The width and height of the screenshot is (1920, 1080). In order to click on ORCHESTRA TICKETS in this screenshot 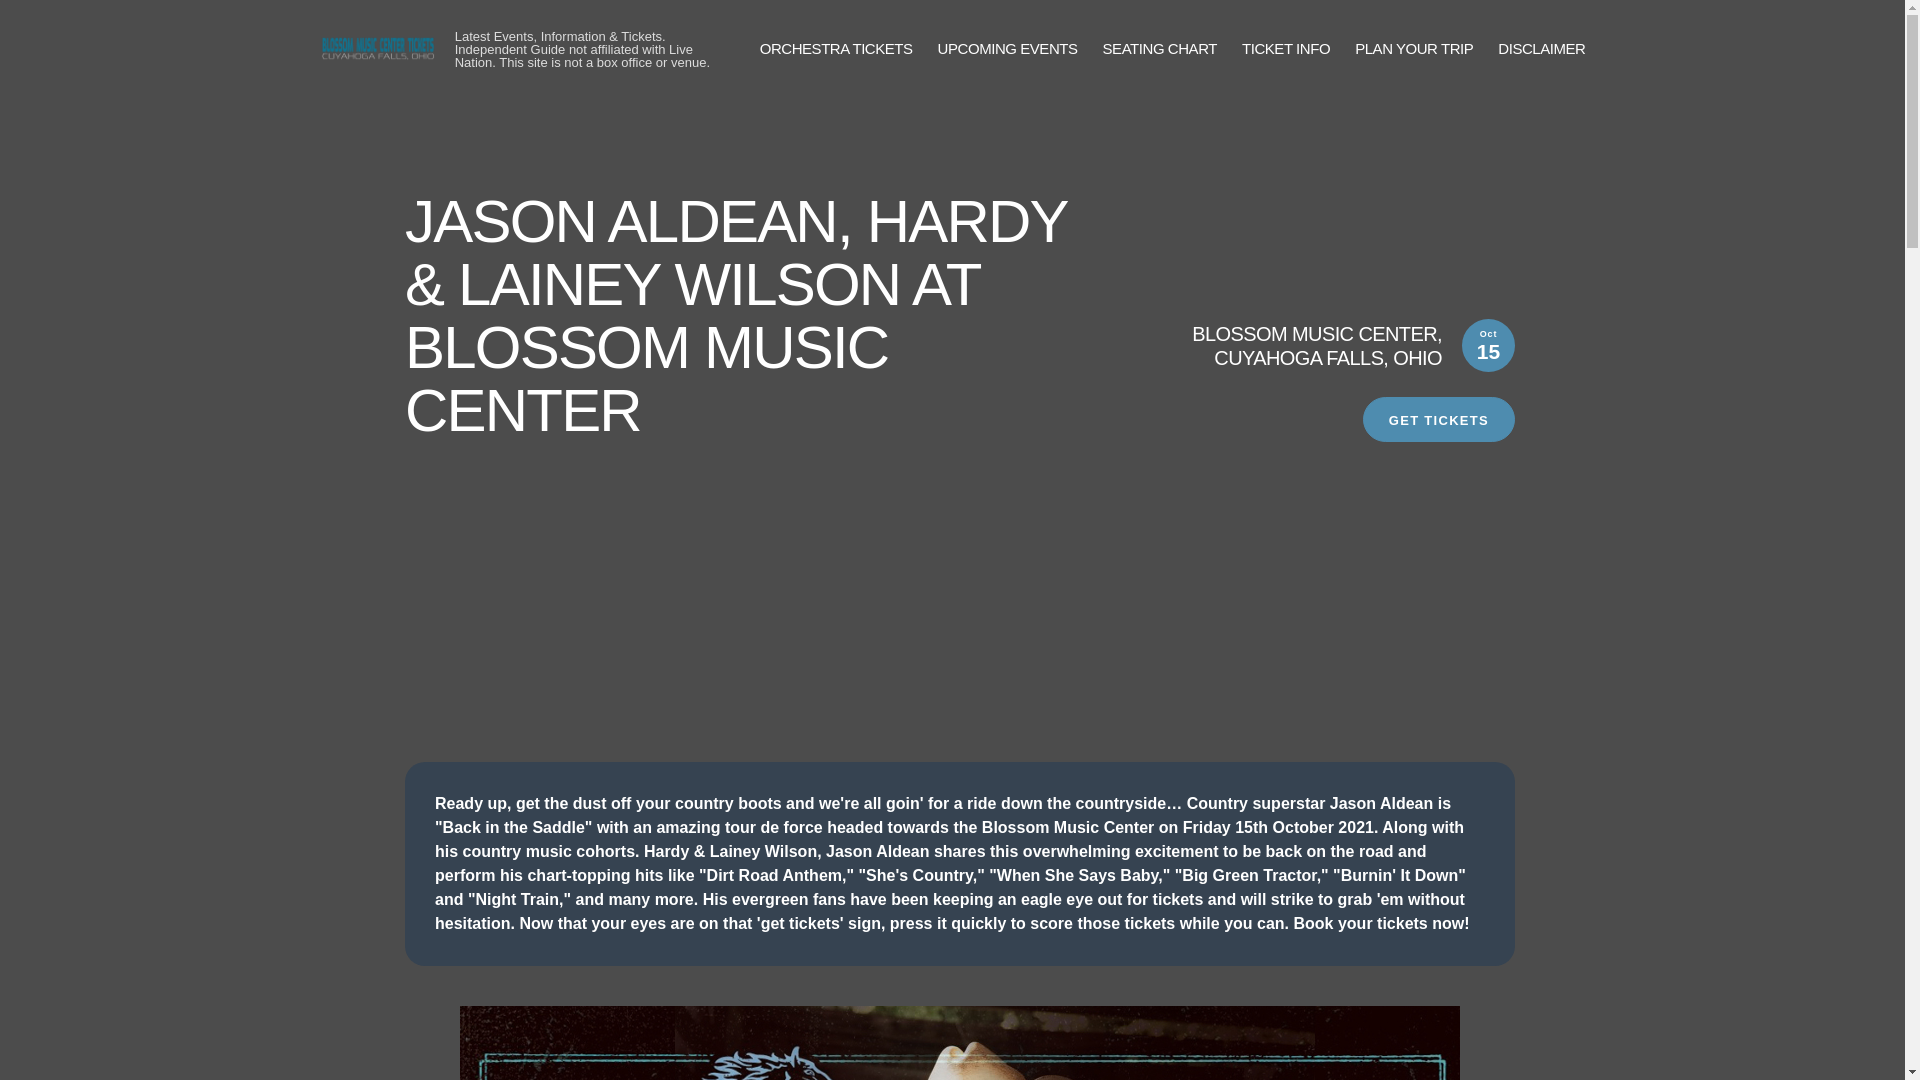, I will do `click(836, 48)`.